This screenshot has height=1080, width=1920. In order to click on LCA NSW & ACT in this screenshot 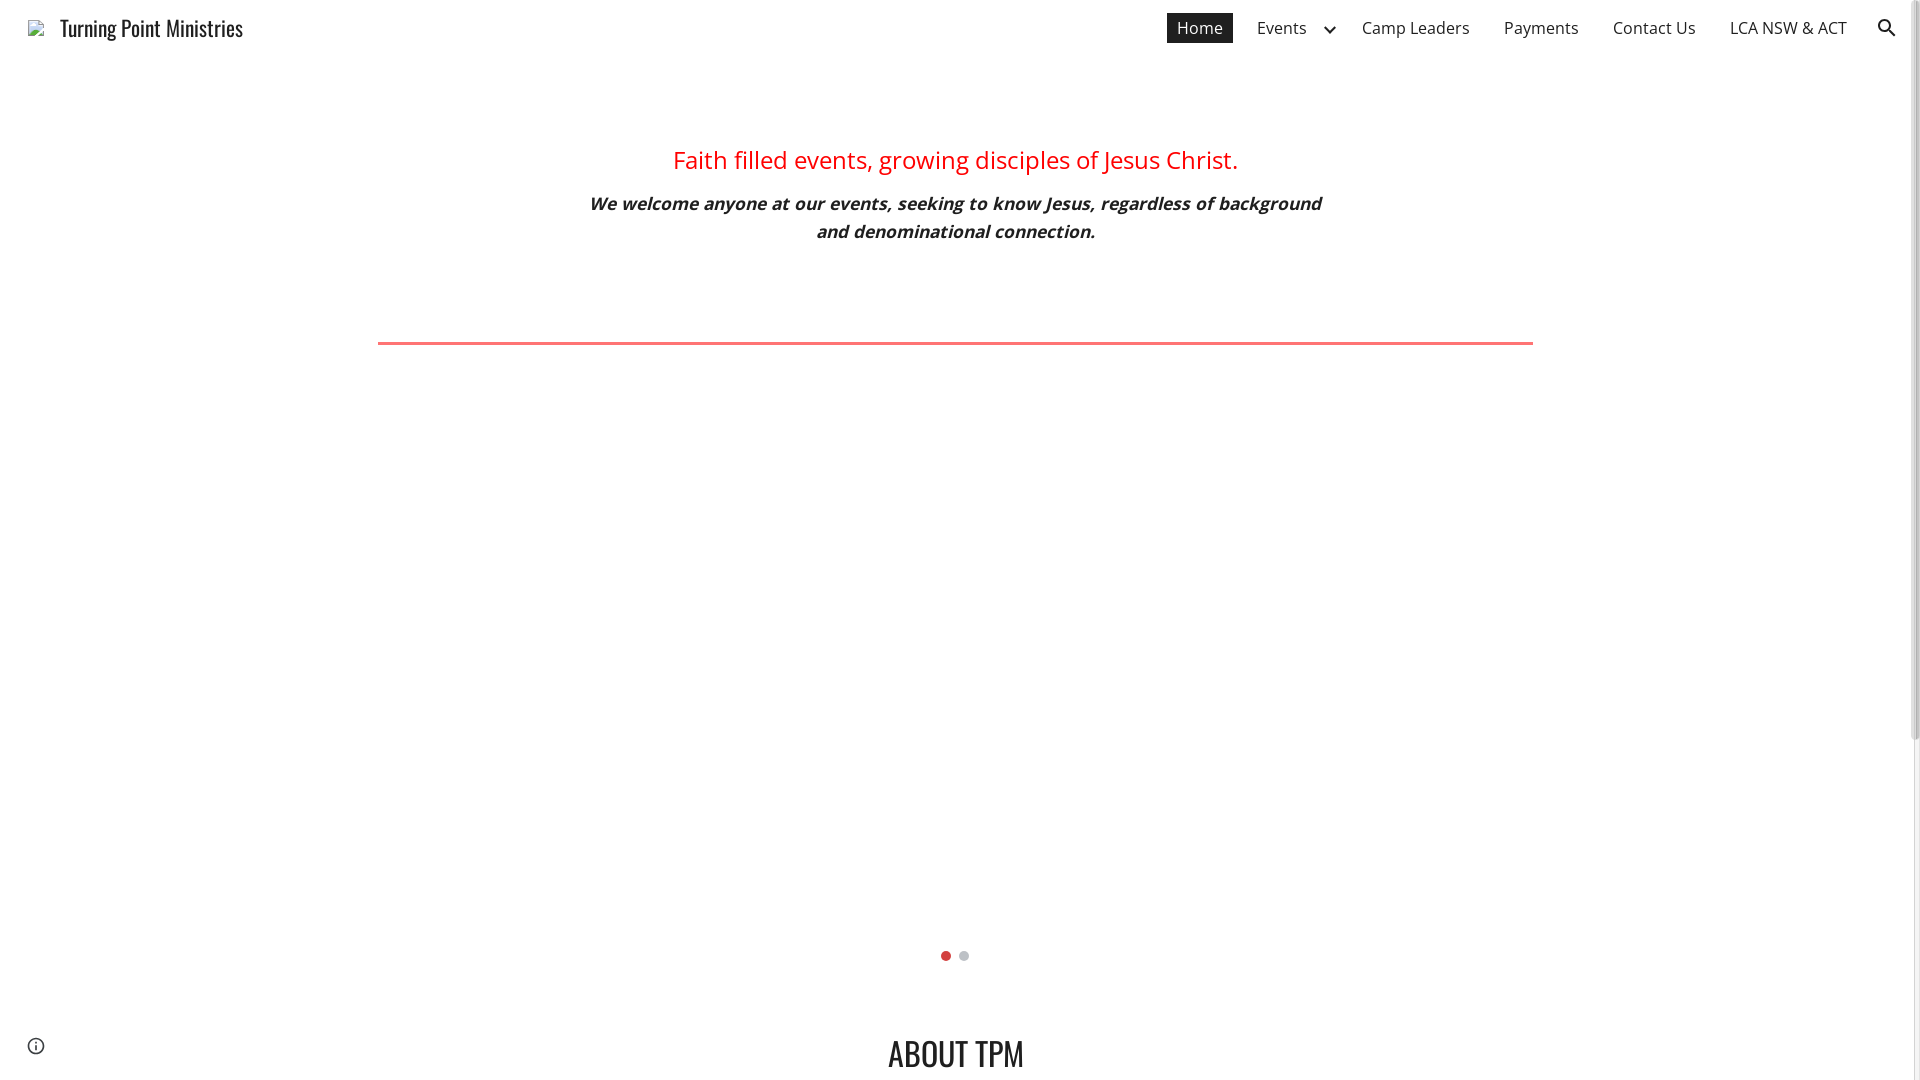, I will do `click(1788, 28)`.